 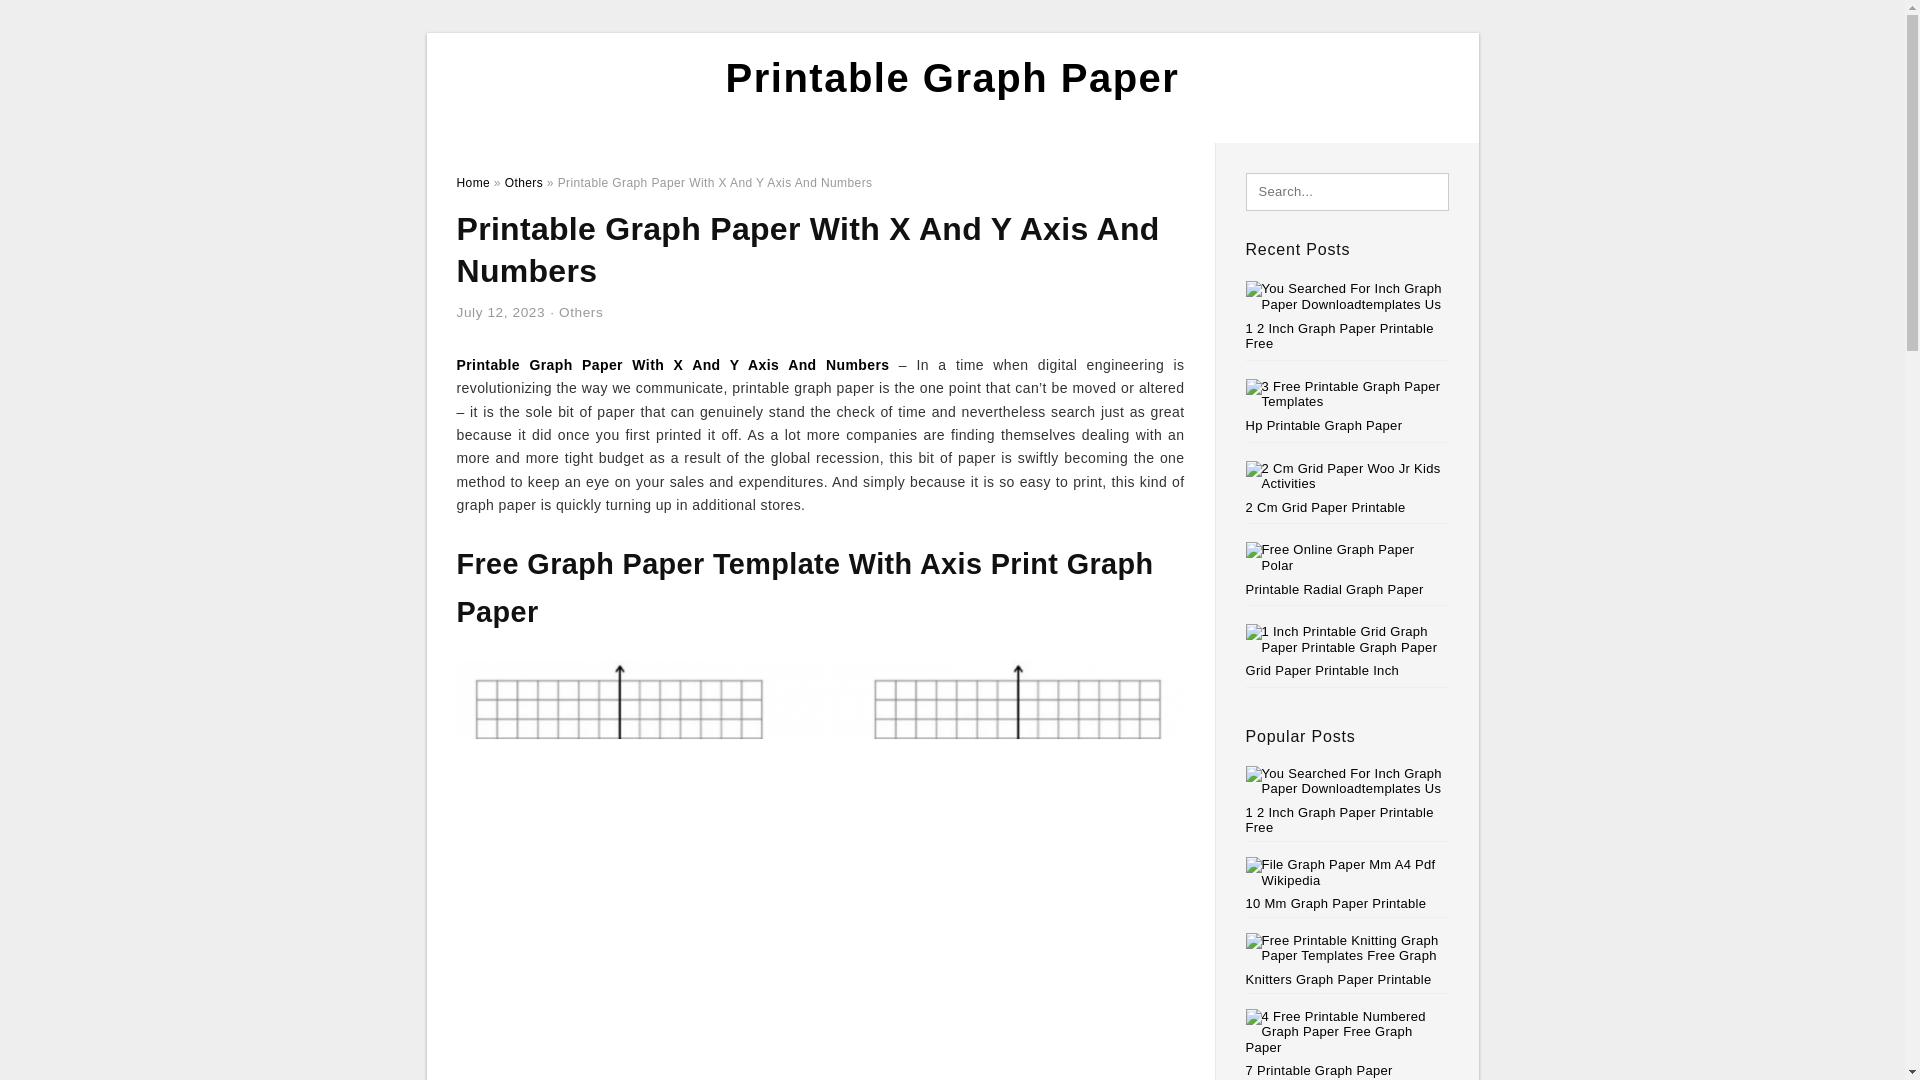 I want to click on 1 2 Inch Graph Paper Printable Free, so click(x=1340, y=336).